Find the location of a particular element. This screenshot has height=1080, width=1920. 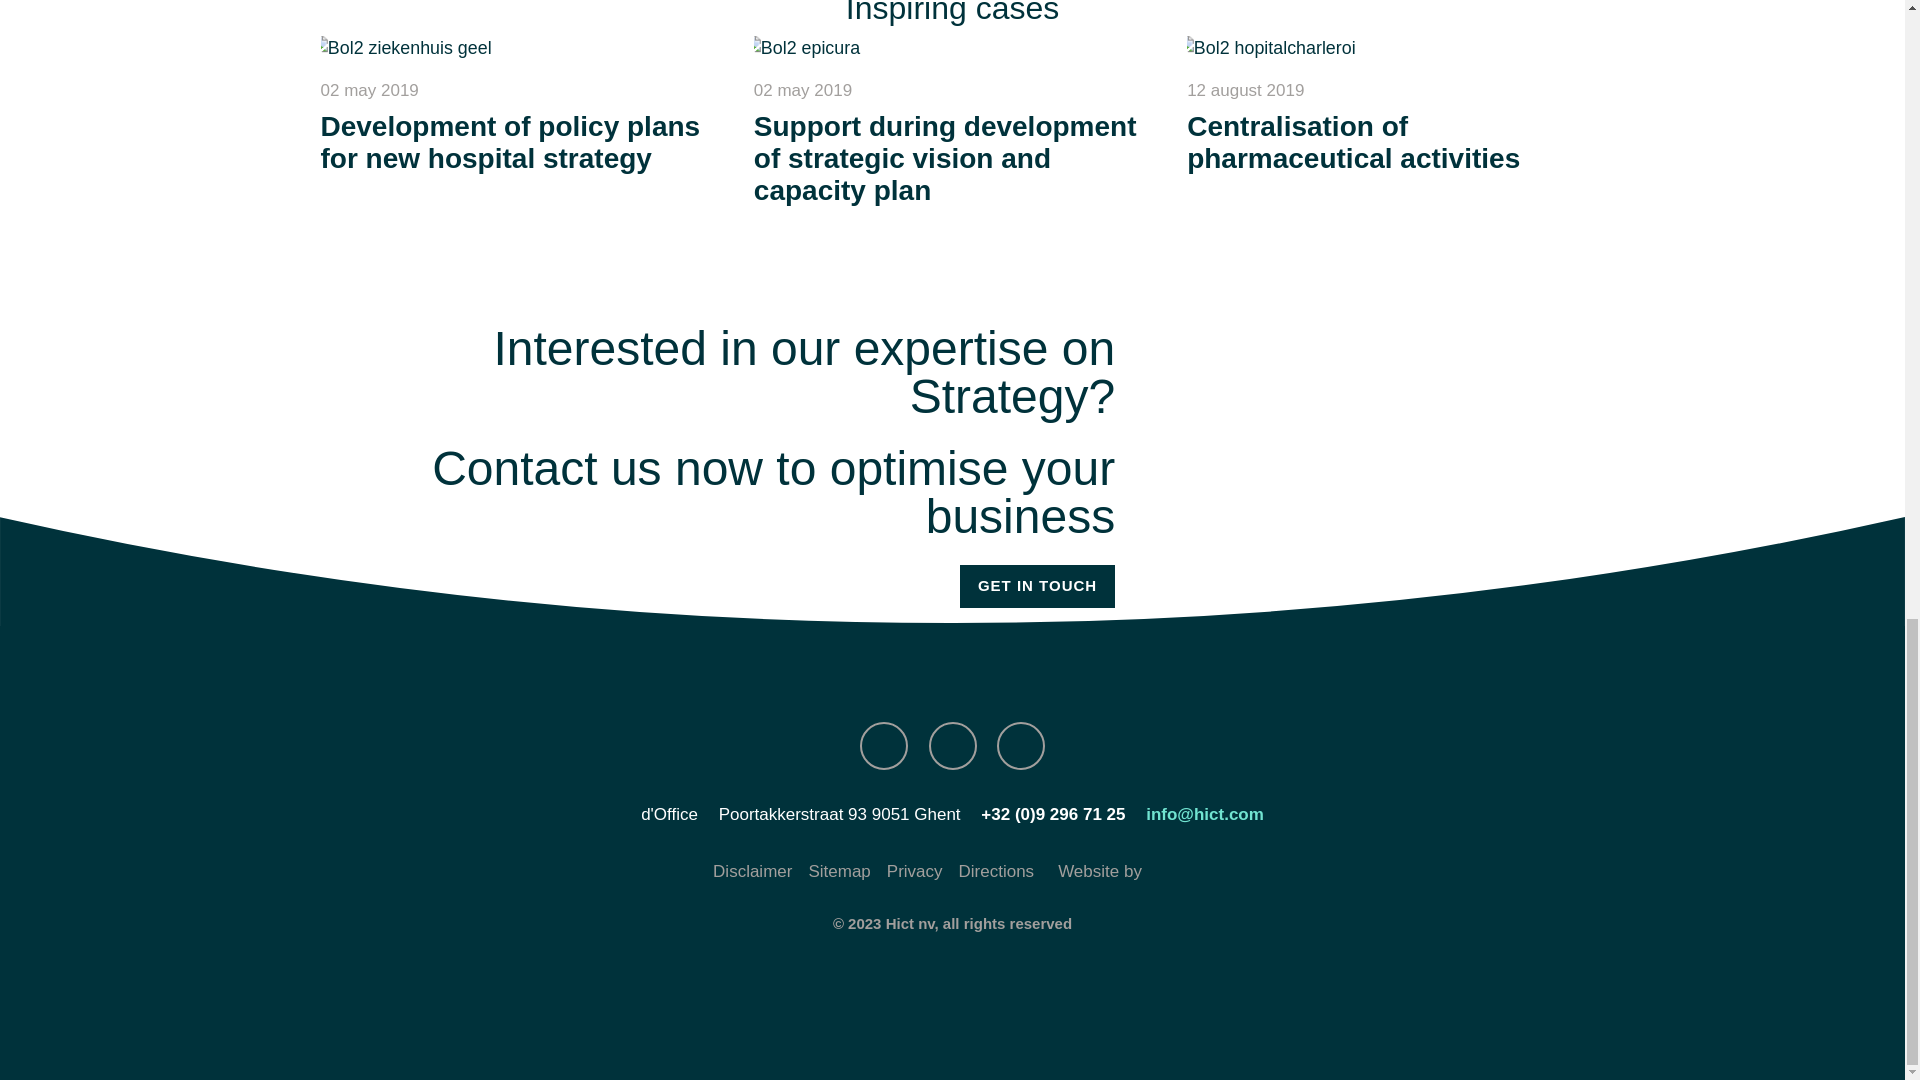

Development of policy plans for new hospital strategy is located at coordinates (518, 48).